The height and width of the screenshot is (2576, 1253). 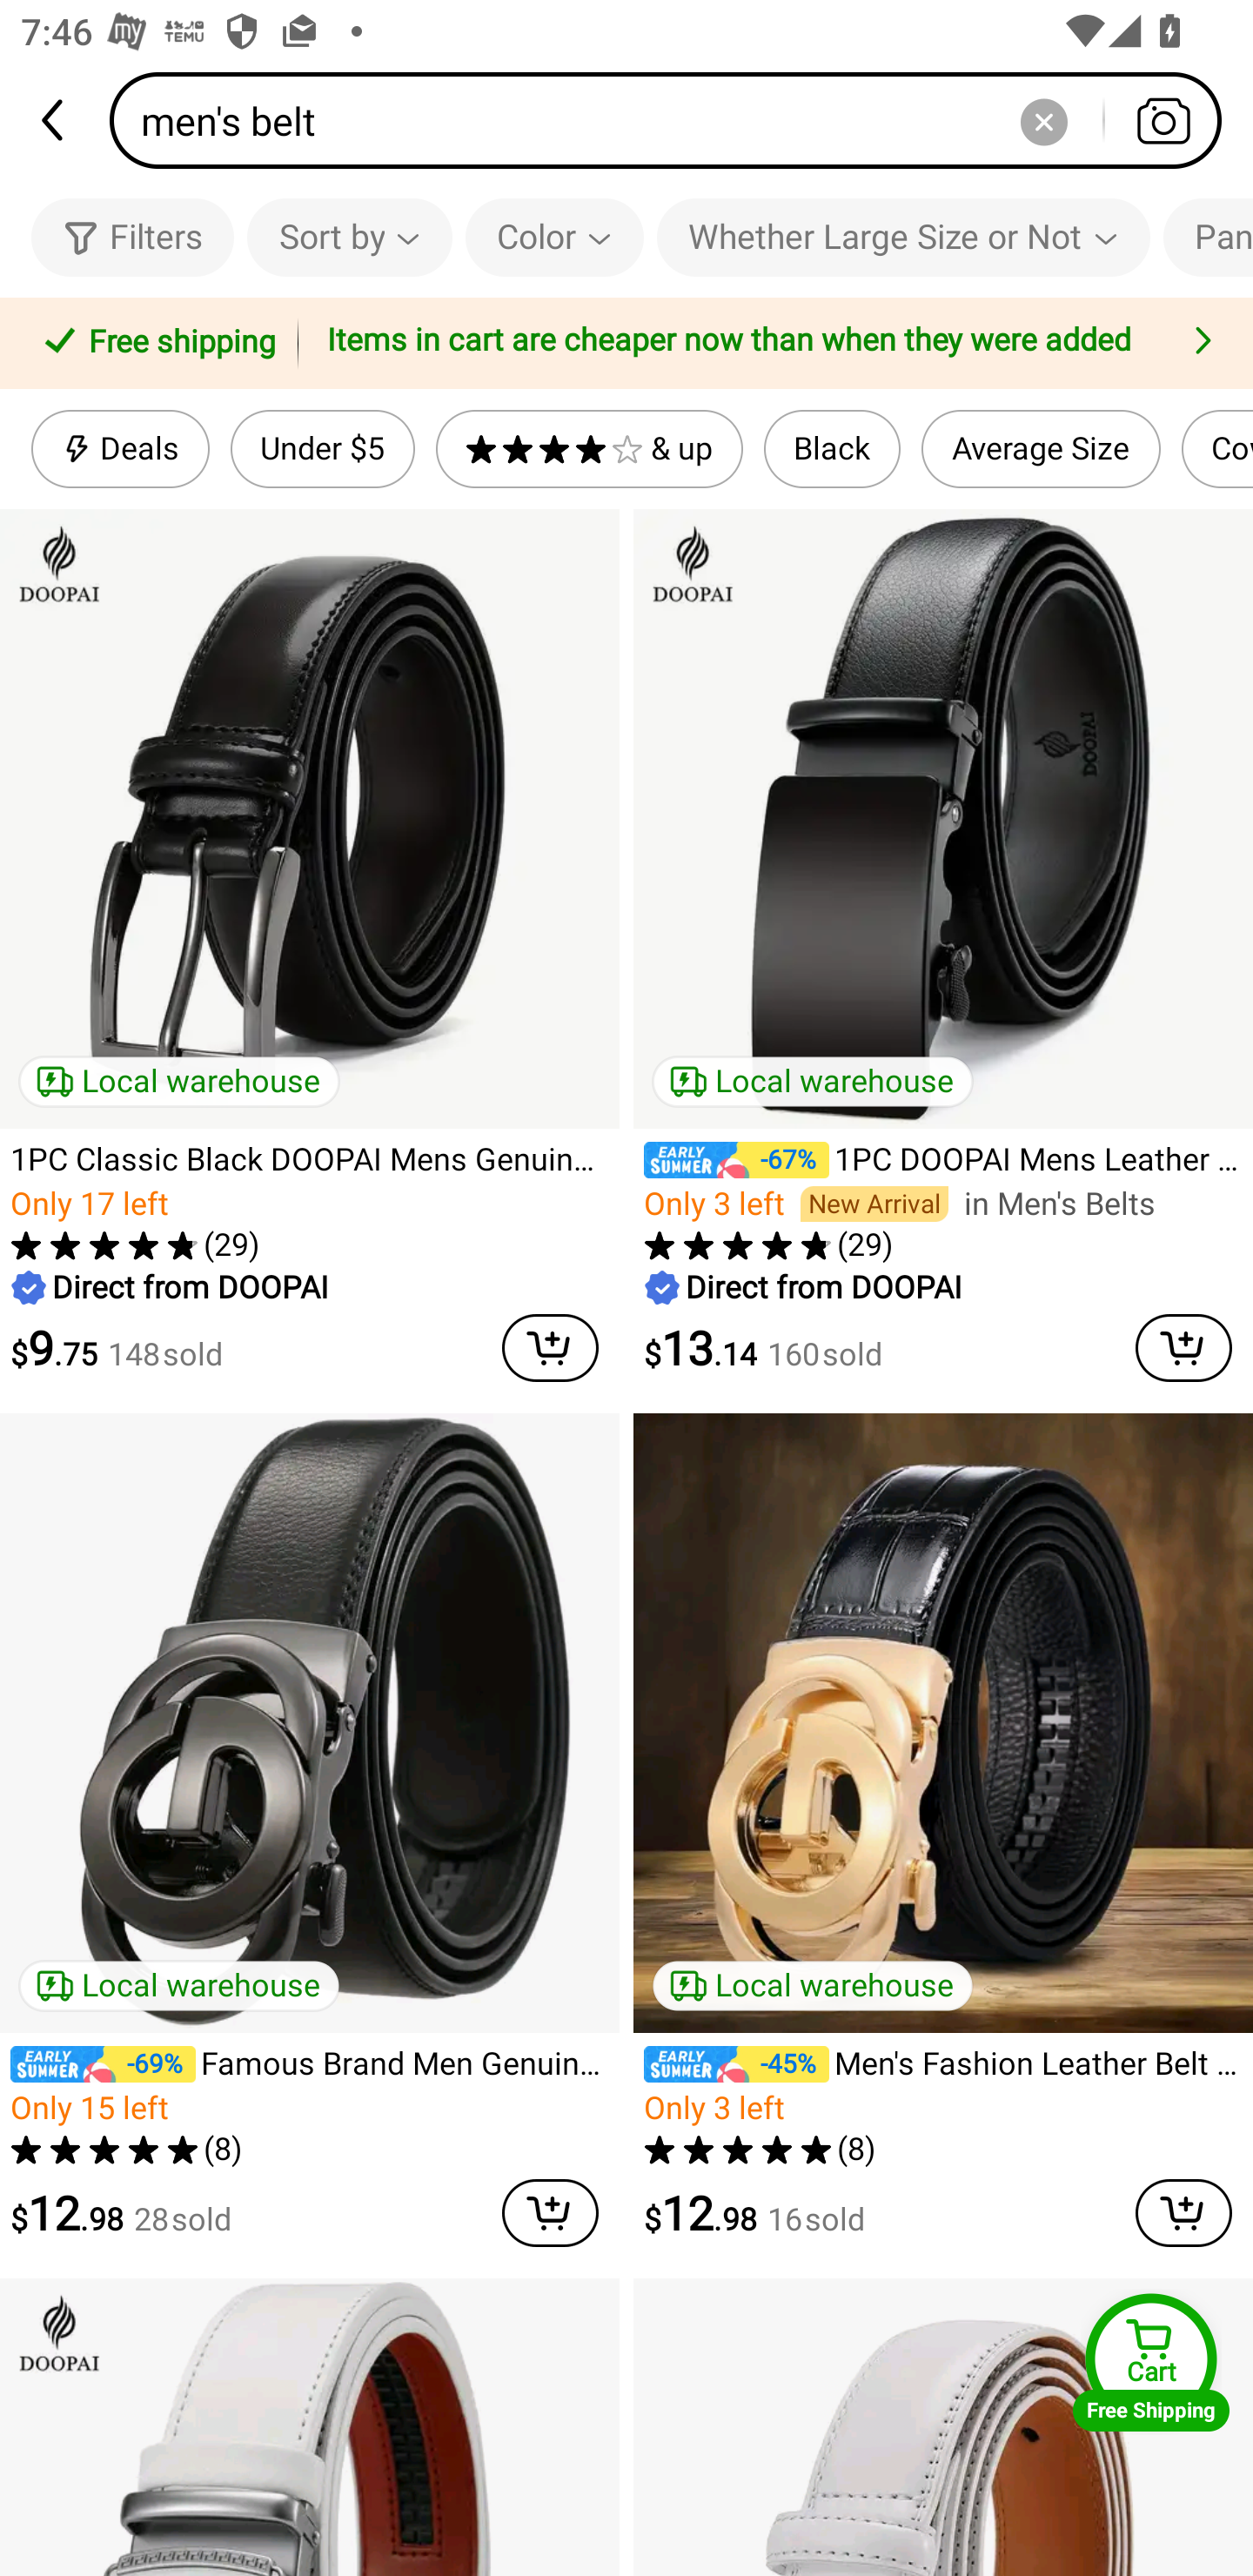 I want to click on Search by photo, so click(x=1163, y=120).